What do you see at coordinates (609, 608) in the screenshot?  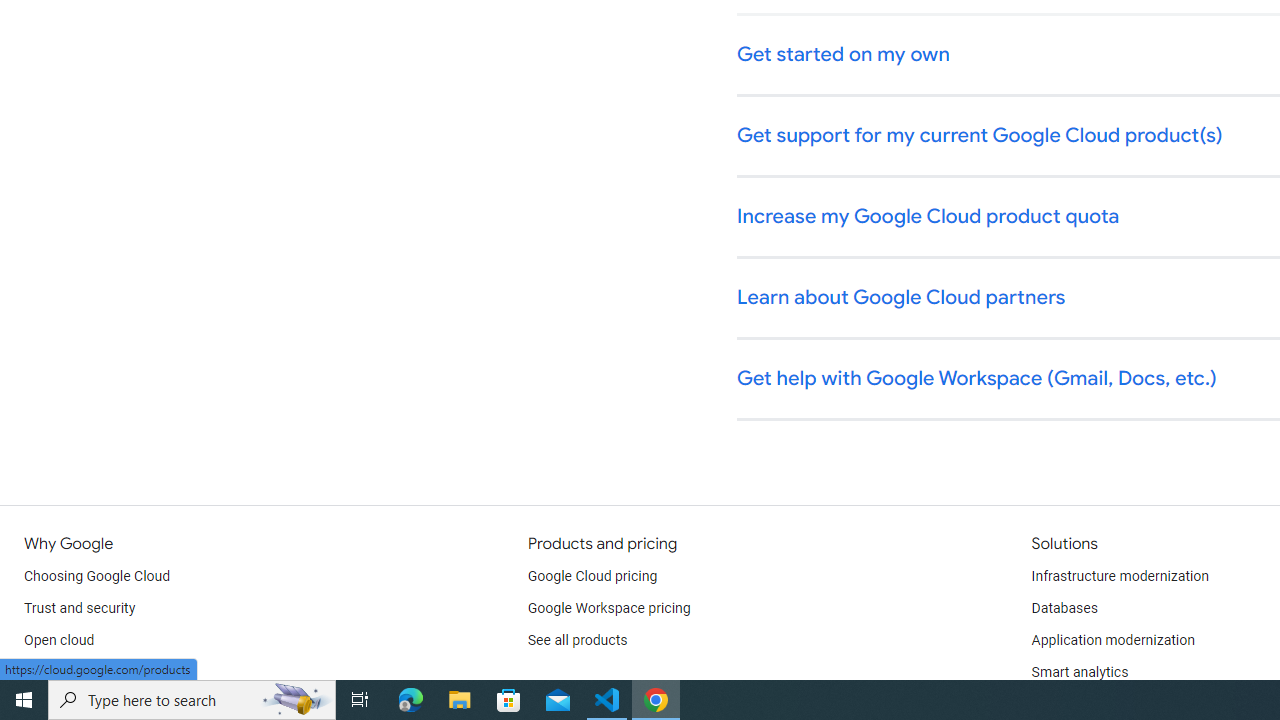 I see `Google Workspace pricing` at bounding box center [609, 608].